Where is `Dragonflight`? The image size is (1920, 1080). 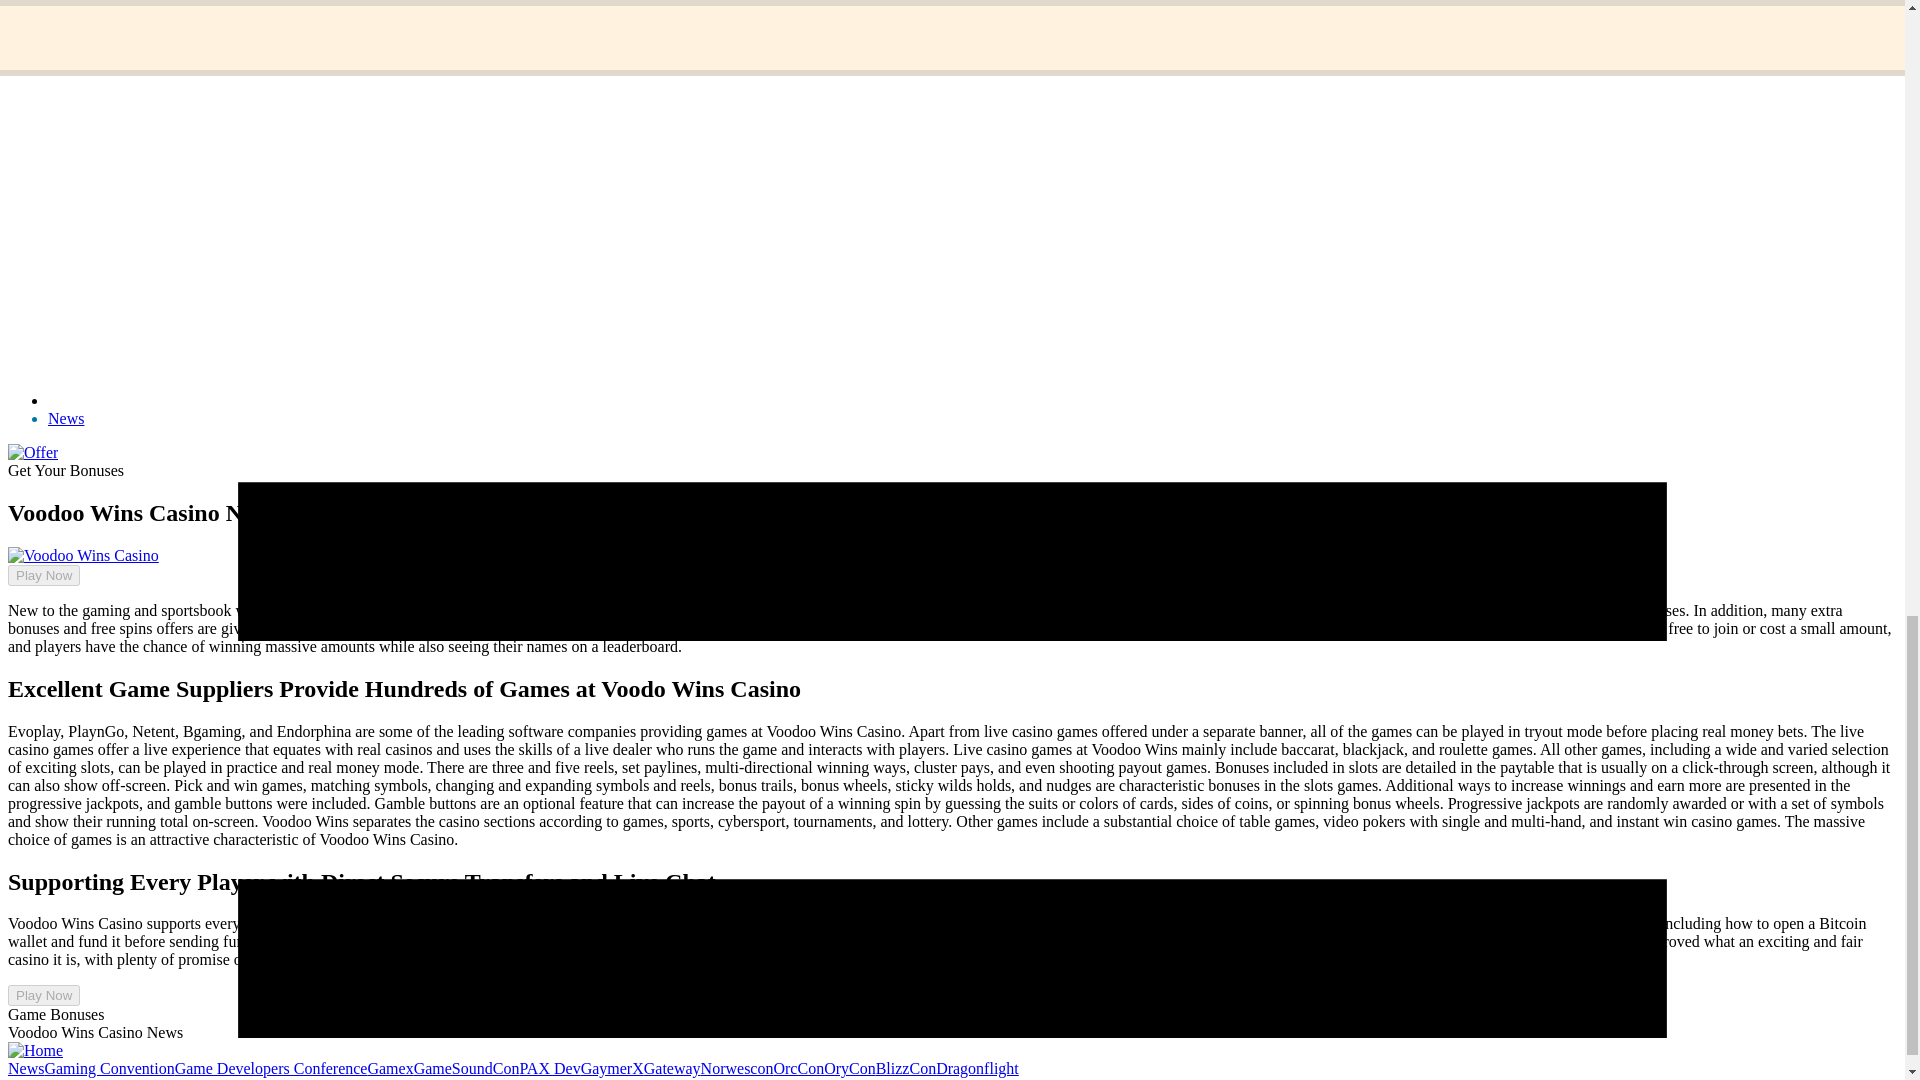 Dragonflight is located at coordinates (978, 1068).